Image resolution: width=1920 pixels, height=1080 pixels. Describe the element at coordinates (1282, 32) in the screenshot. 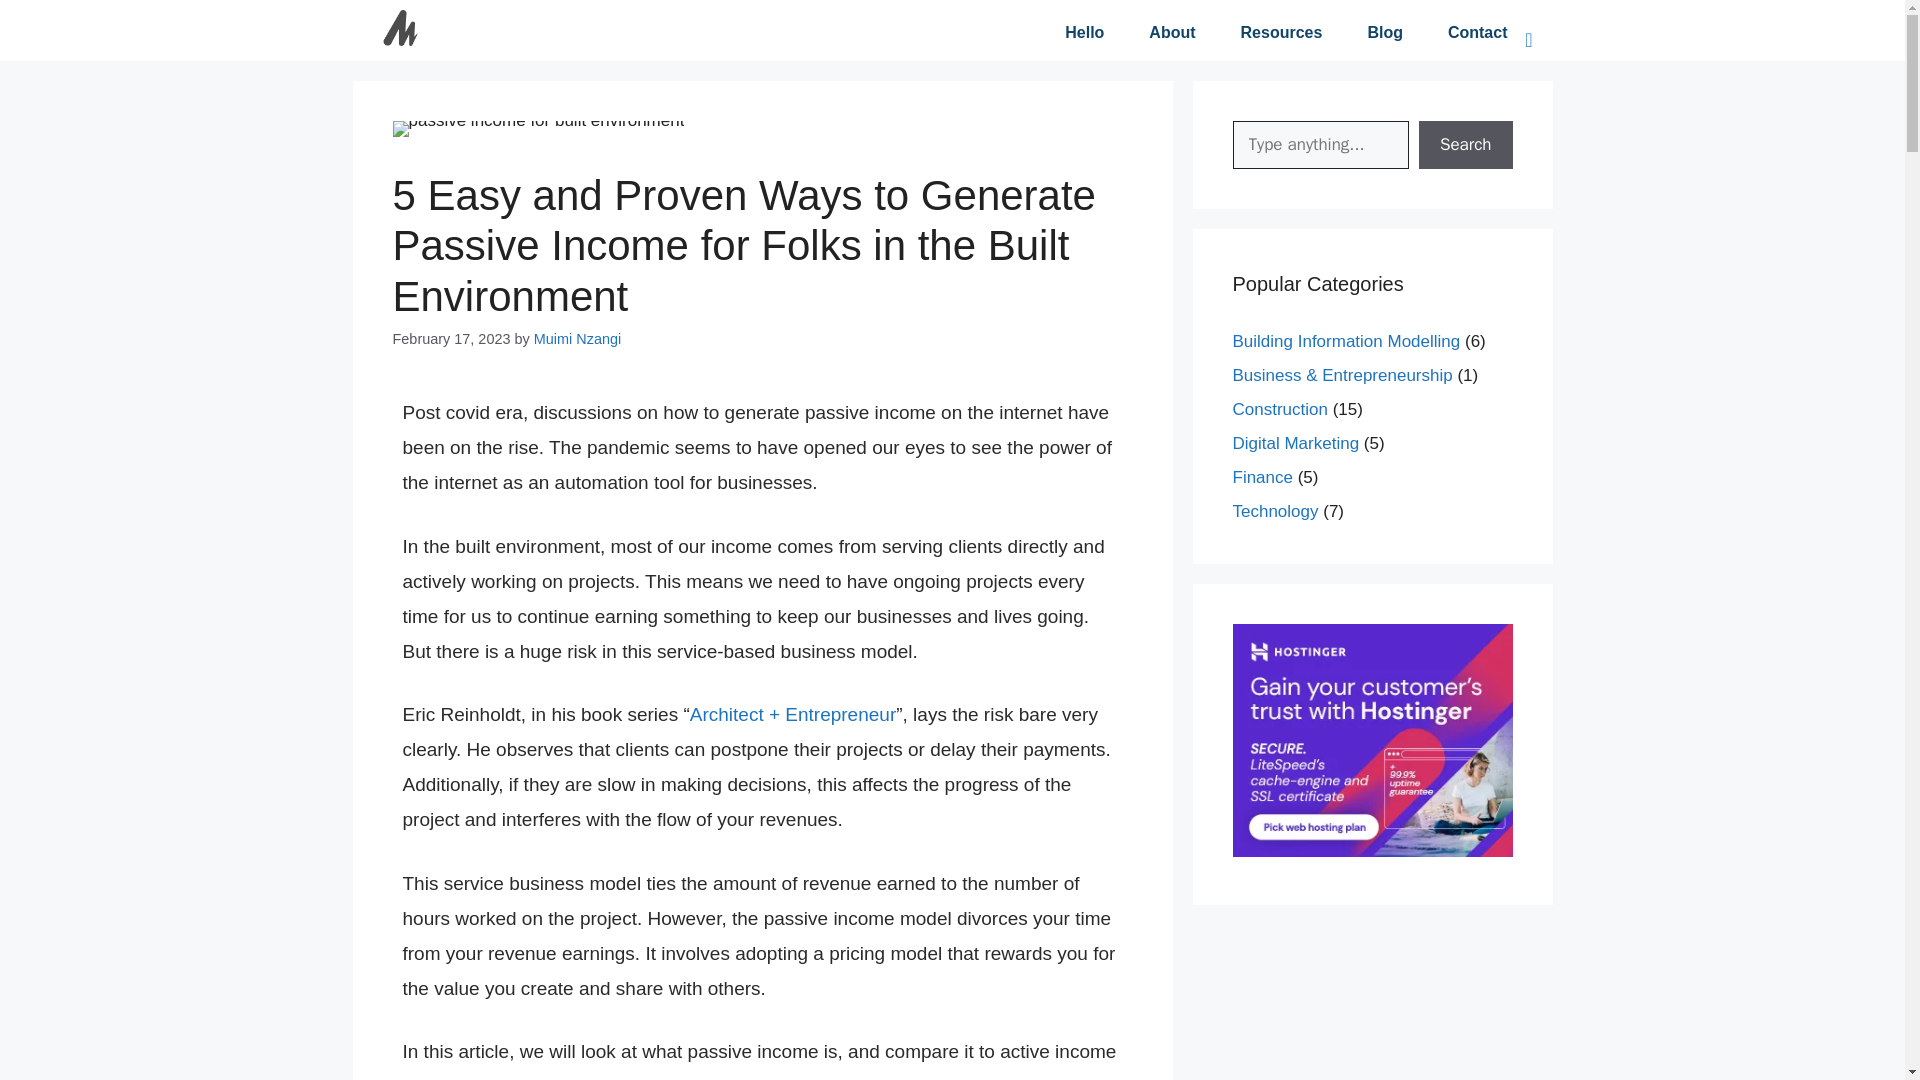

I see `Resources` at that location.